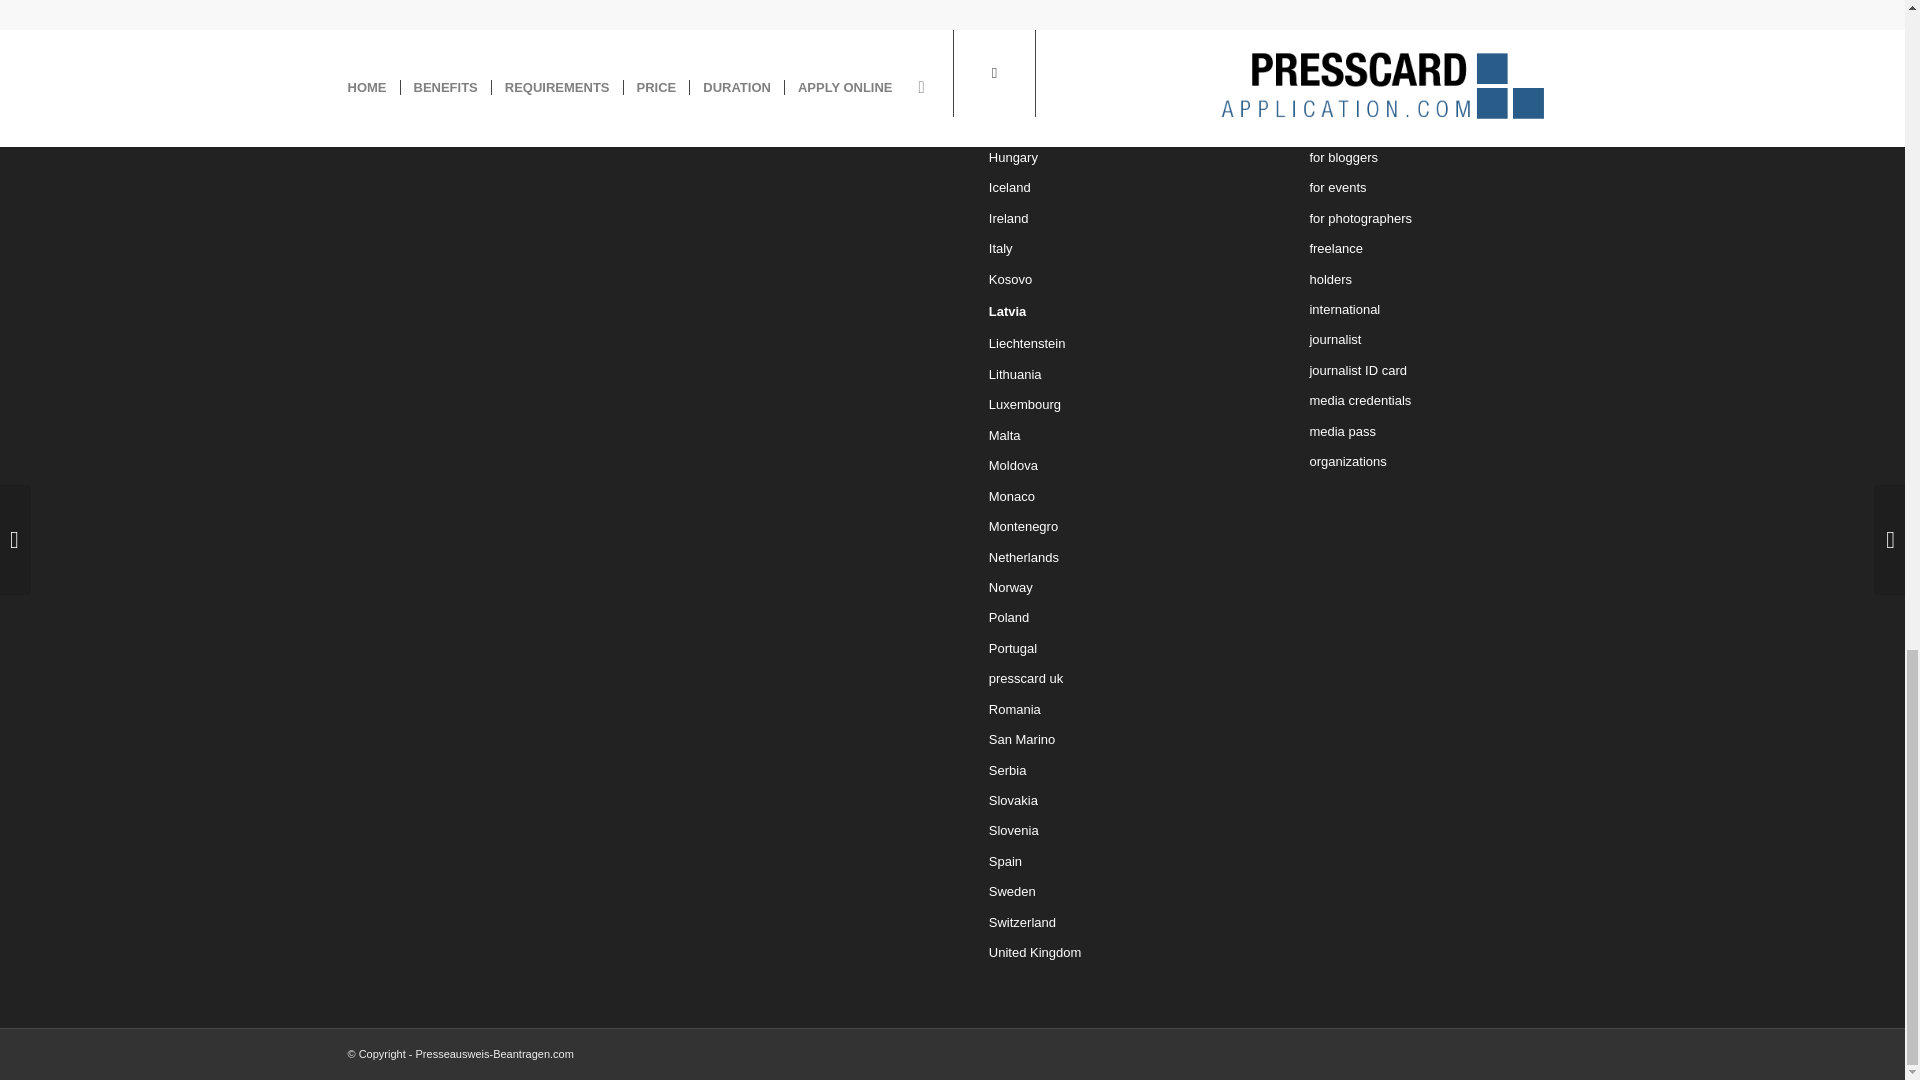  What do you see at coordinates (1112, 312) in the screenshot?
I see `Latvia` at bounding box center [1112, 312].